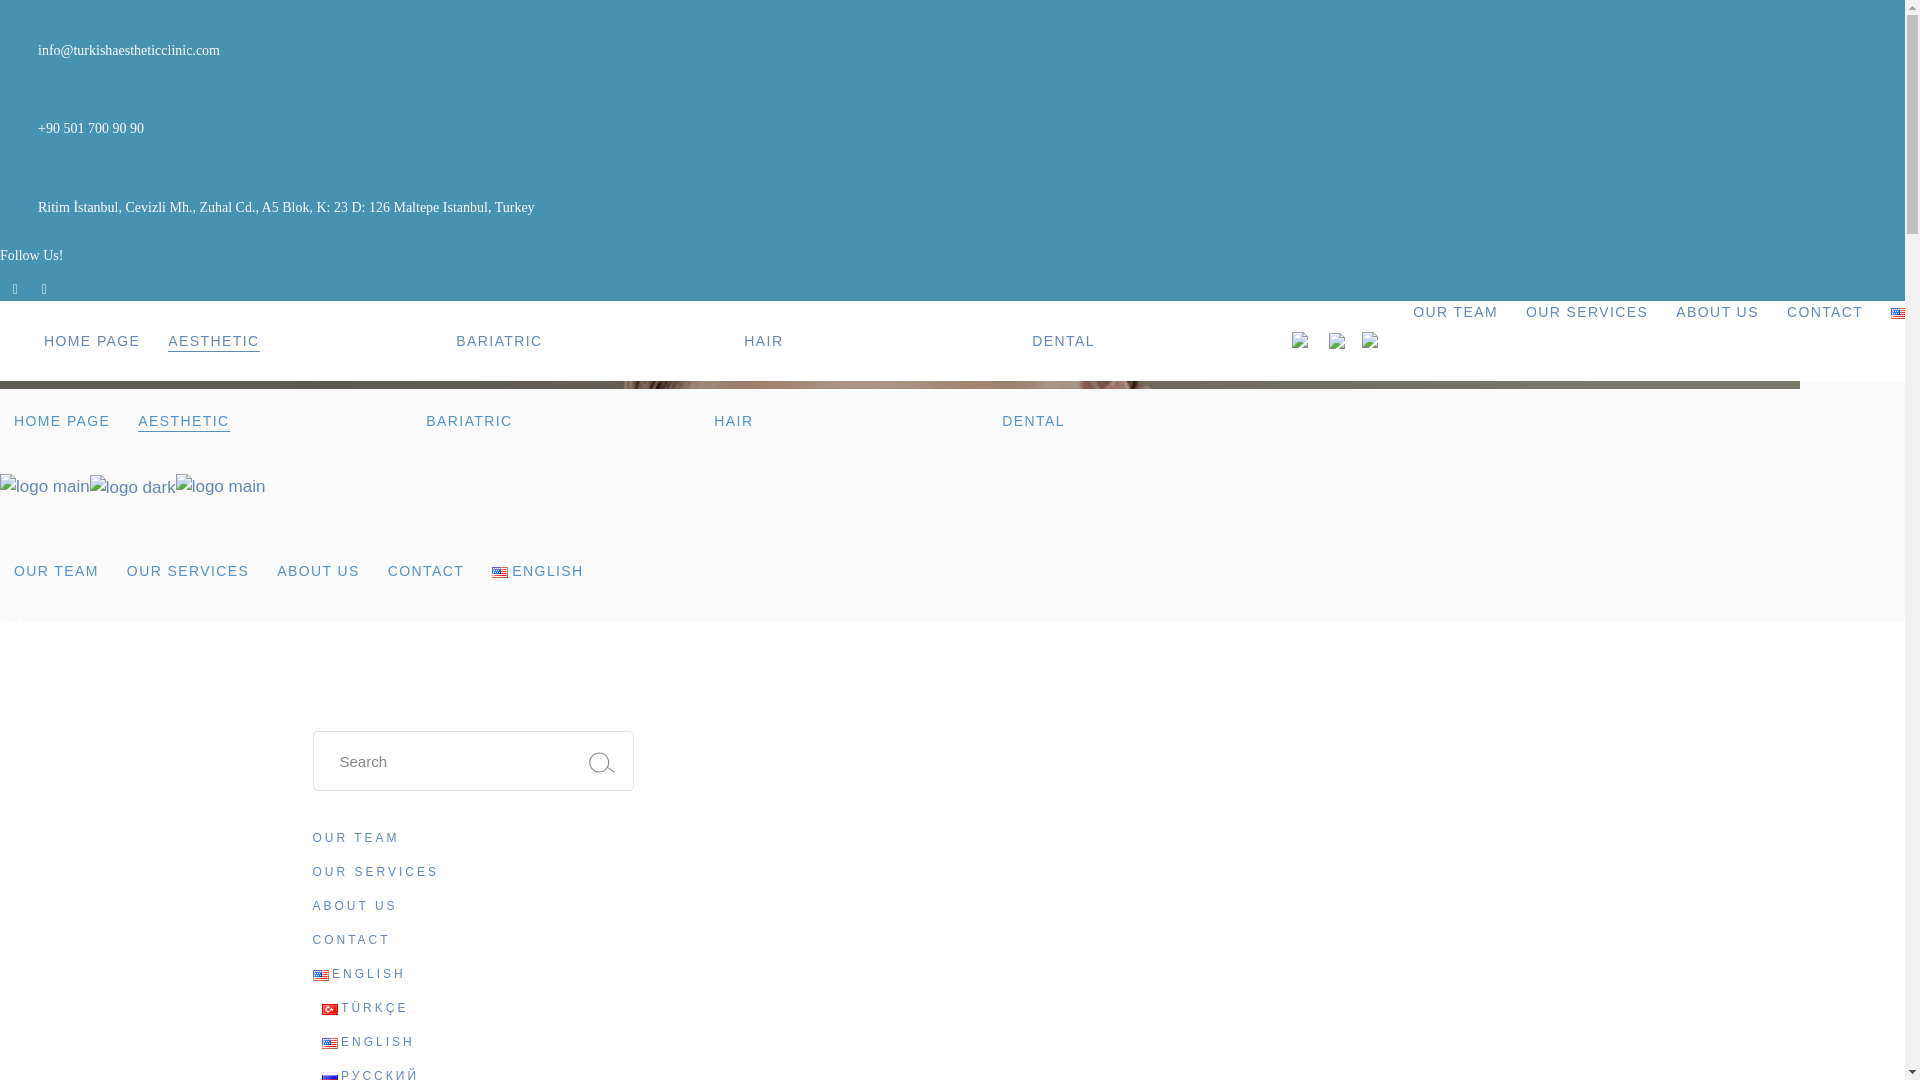 The width and height of the screenshot is (1920, 1080). What do you see at coordinates (298, 341) in the screenshot?
I see `AESTHETIC` at bounding box center [298, 341].